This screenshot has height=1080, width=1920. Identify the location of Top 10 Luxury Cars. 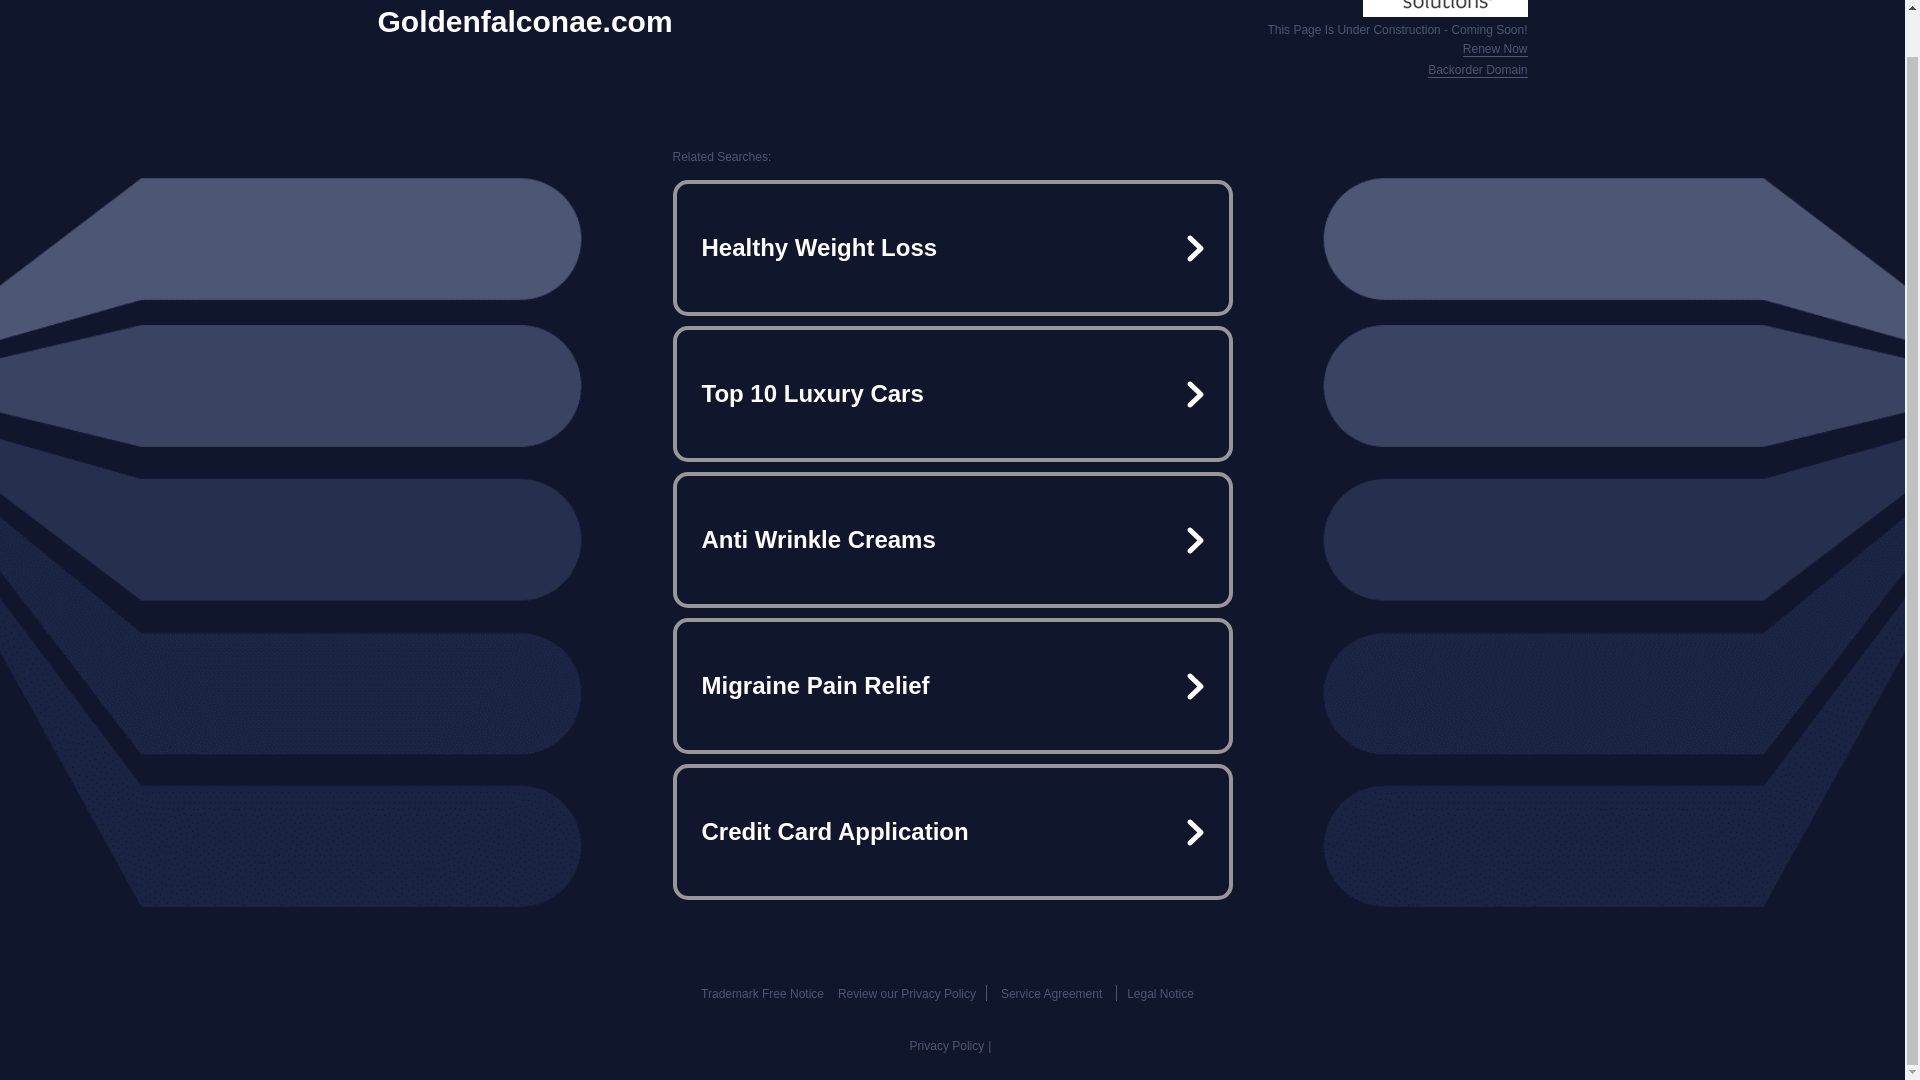
(952, 394).